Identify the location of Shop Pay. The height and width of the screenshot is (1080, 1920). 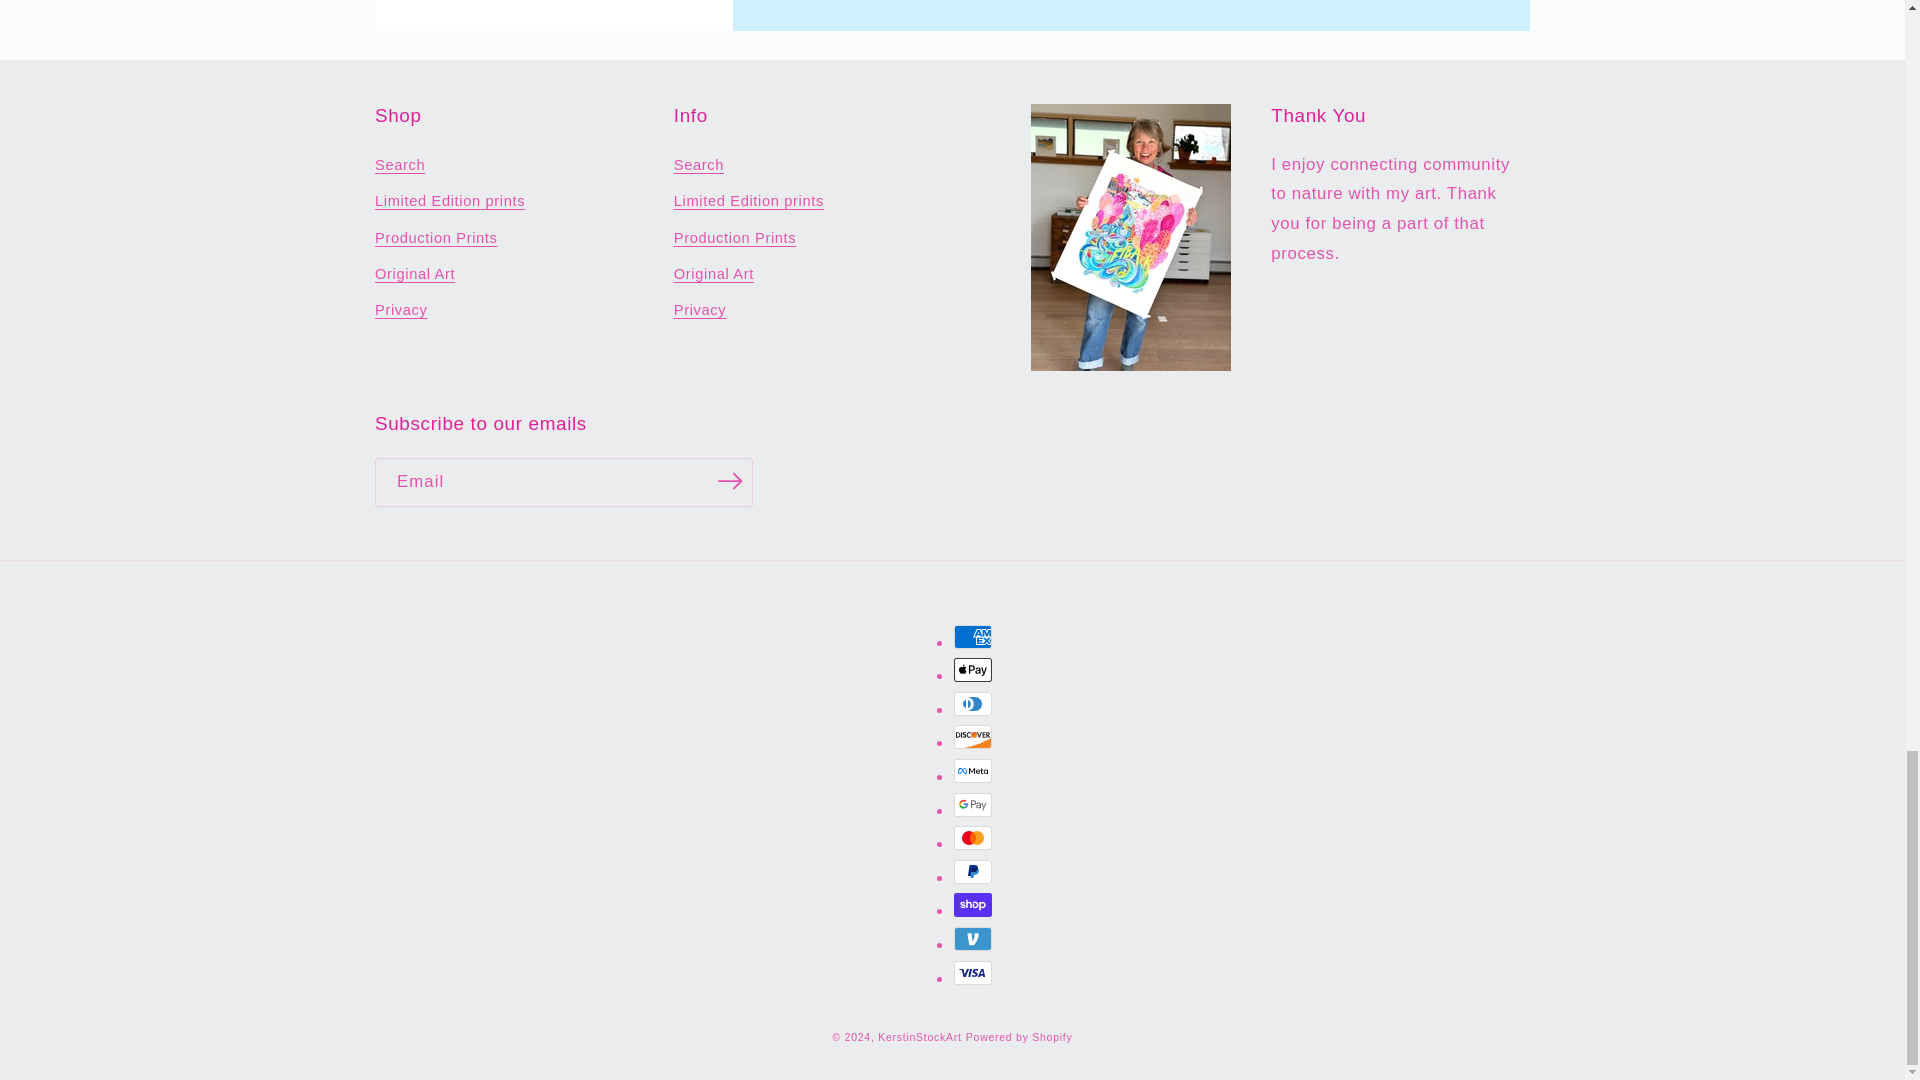
(973, 904).